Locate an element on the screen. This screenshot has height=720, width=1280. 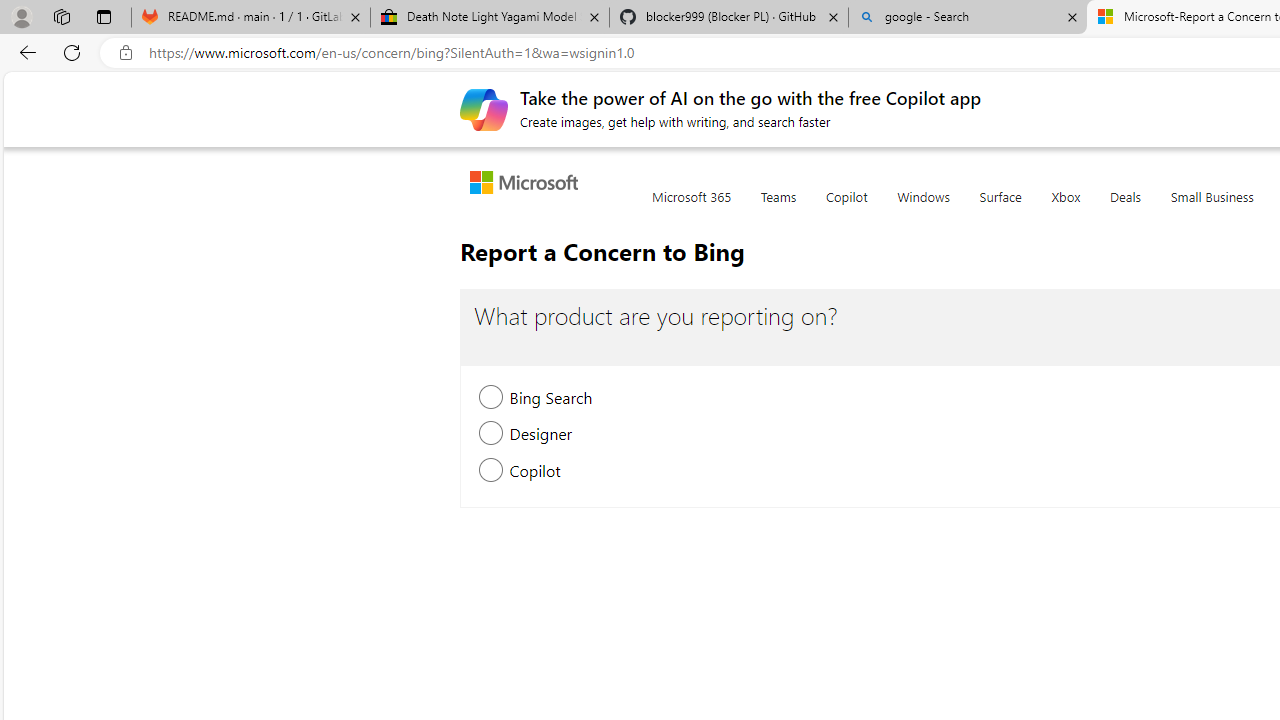
Copilot is located at coordinates (846, 208).